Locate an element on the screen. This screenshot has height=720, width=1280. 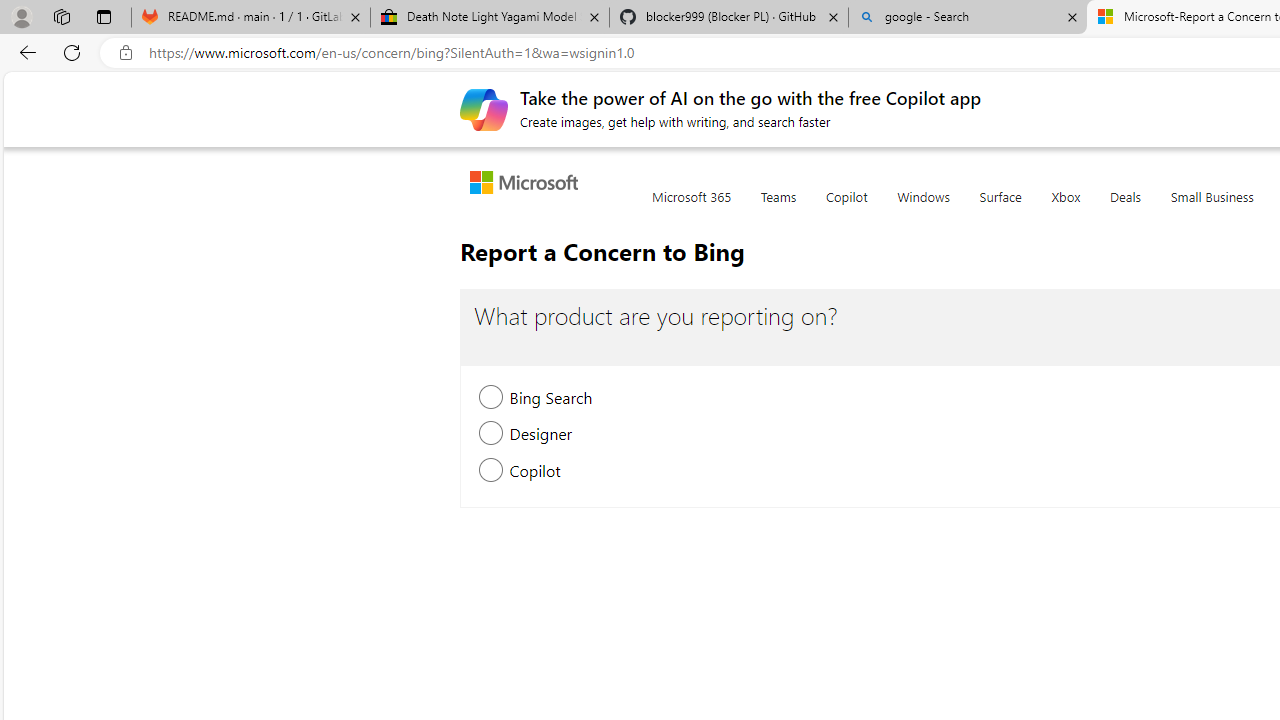
Copilot is located at coordinates (846, 208).